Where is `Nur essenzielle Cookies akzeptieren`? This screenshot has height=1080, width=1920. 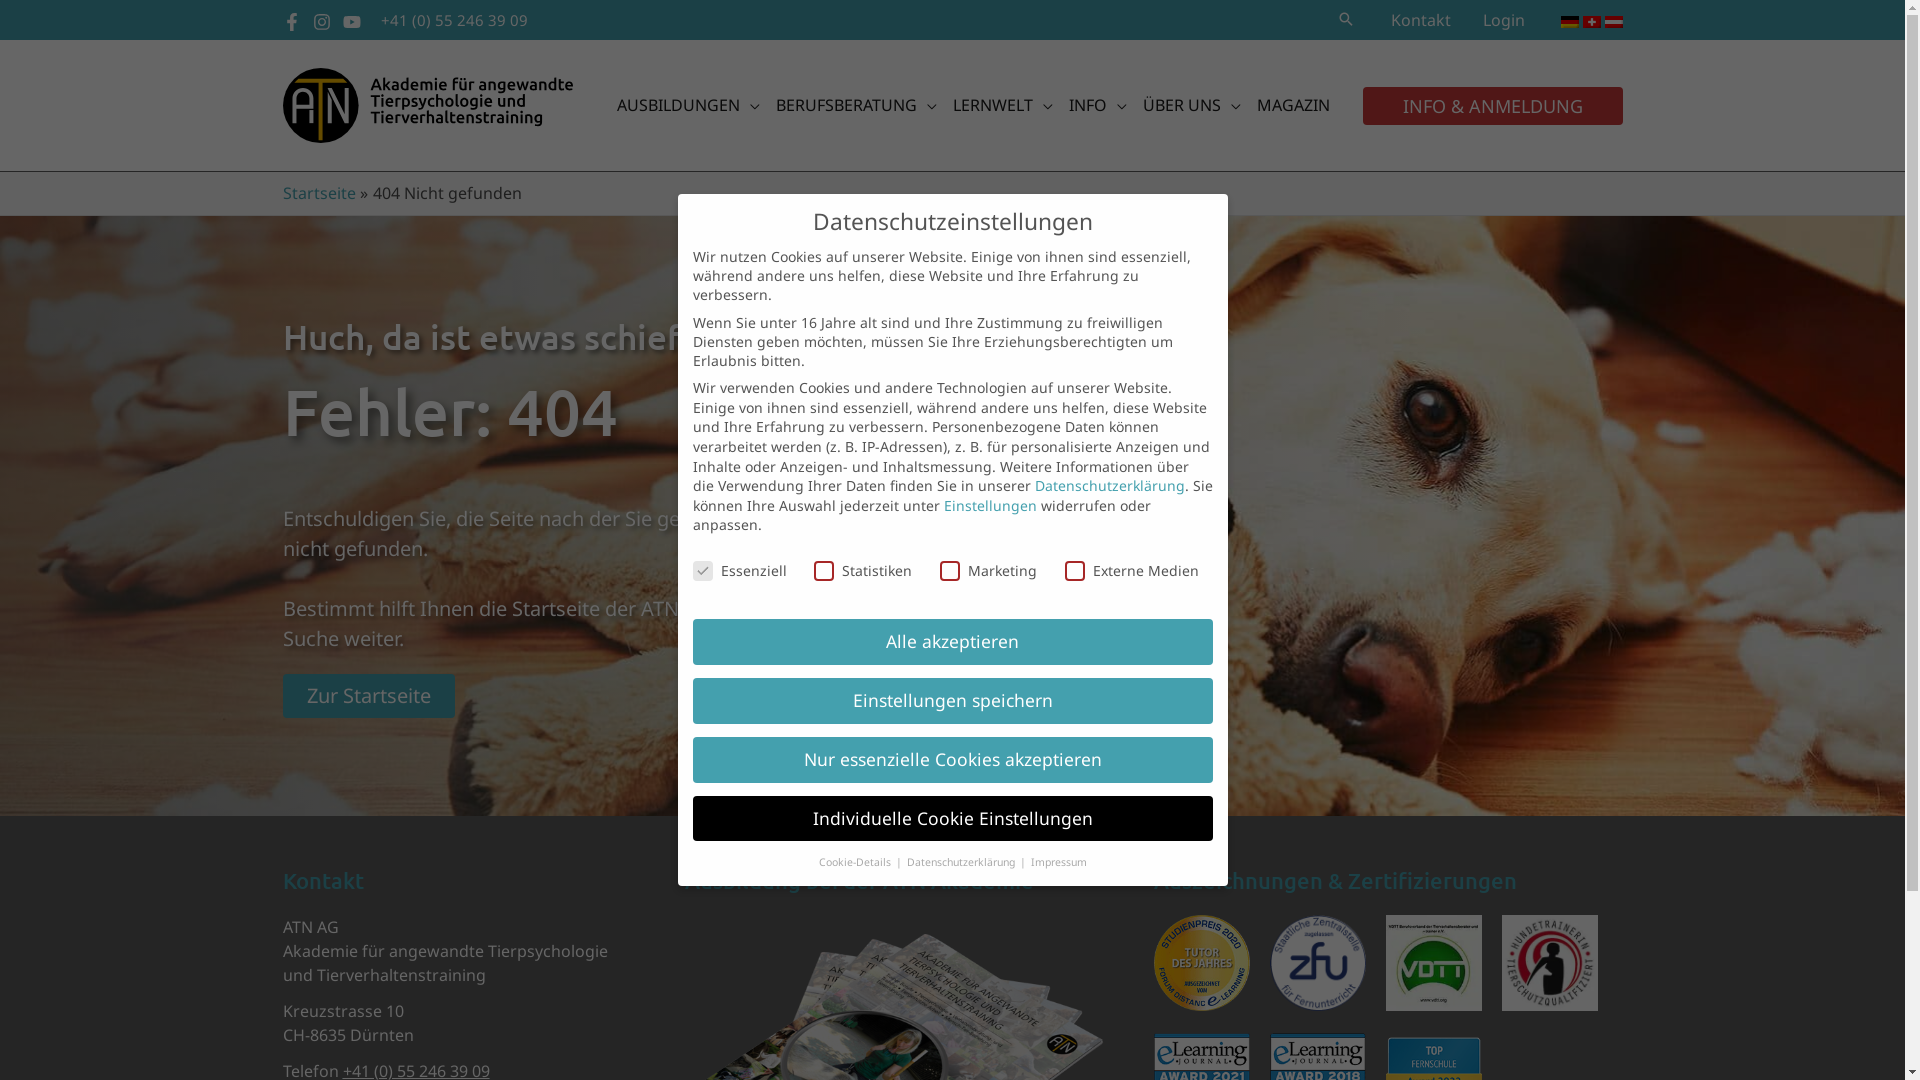
Nur essenzielle Cookies akzeptieren is located at coordinates (952, 760).